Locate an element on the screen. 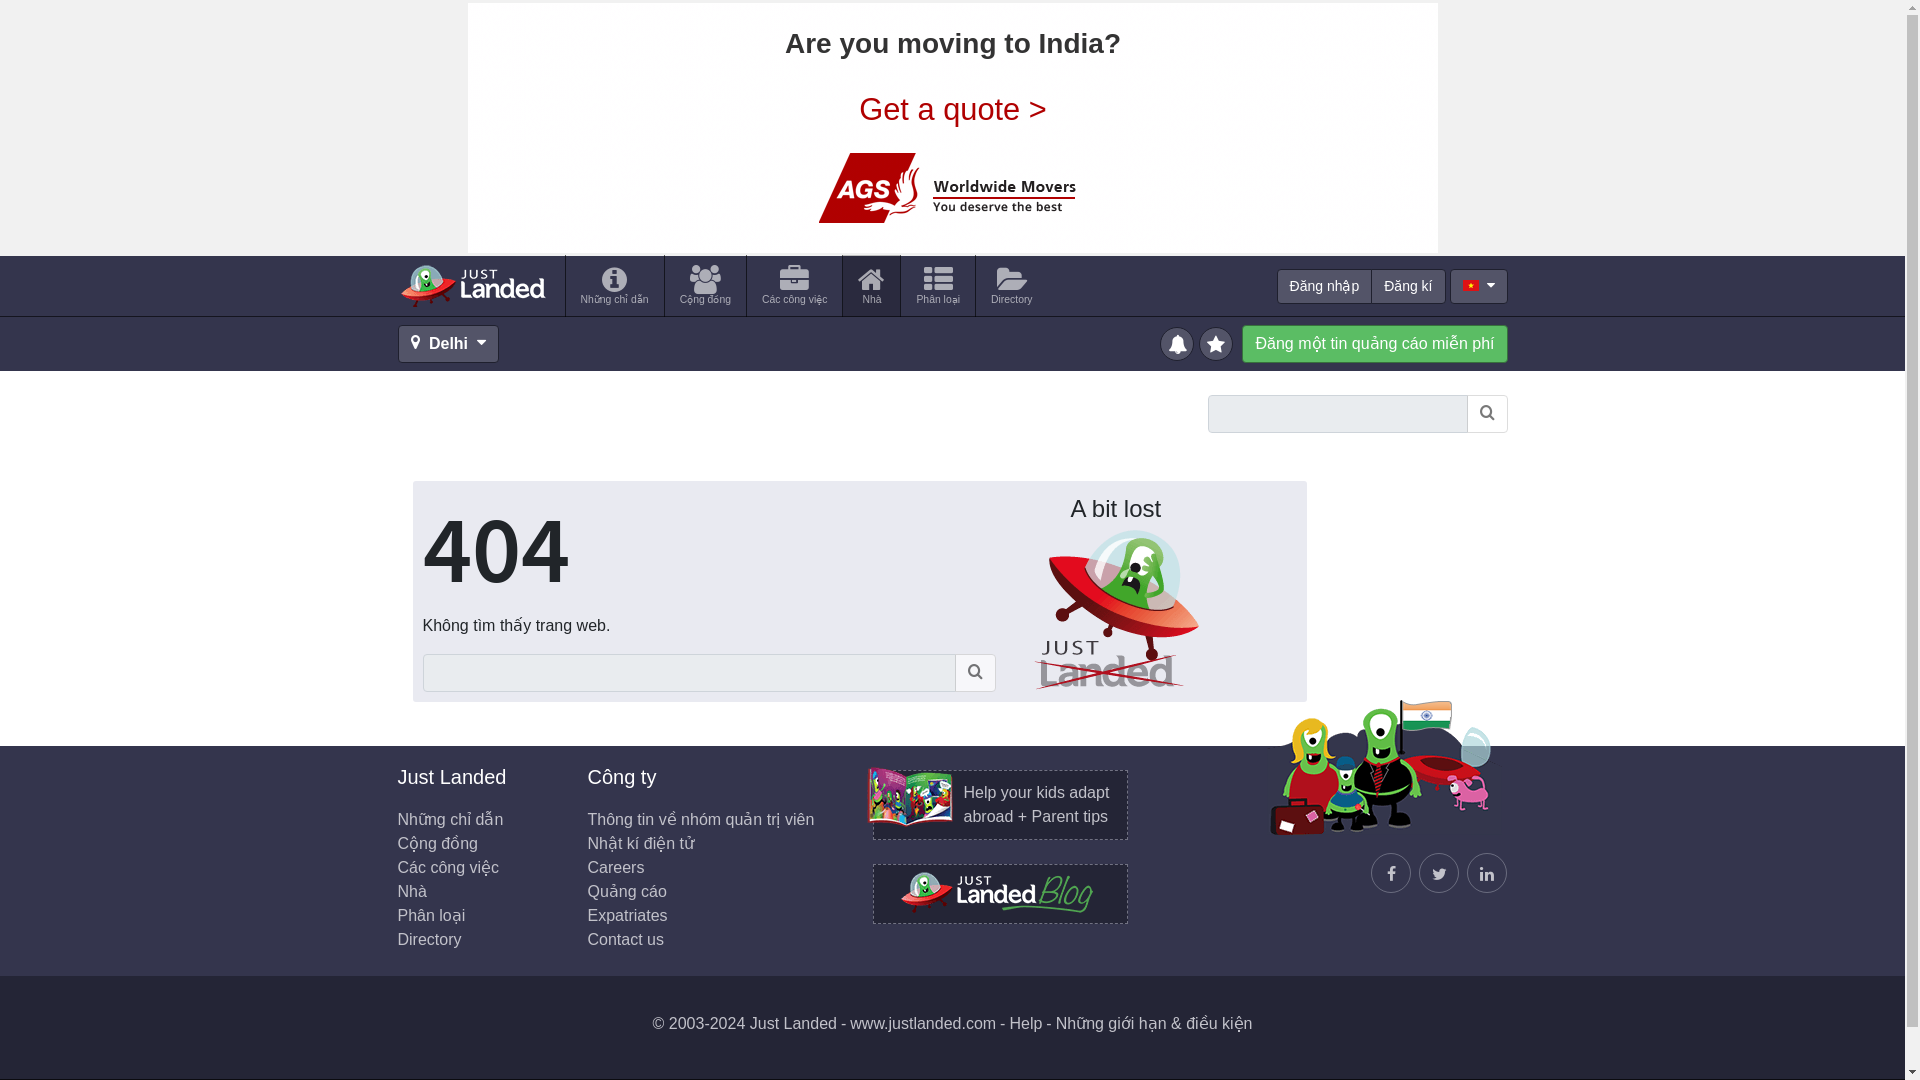  Just Landed is located at coordinates (472, 285).